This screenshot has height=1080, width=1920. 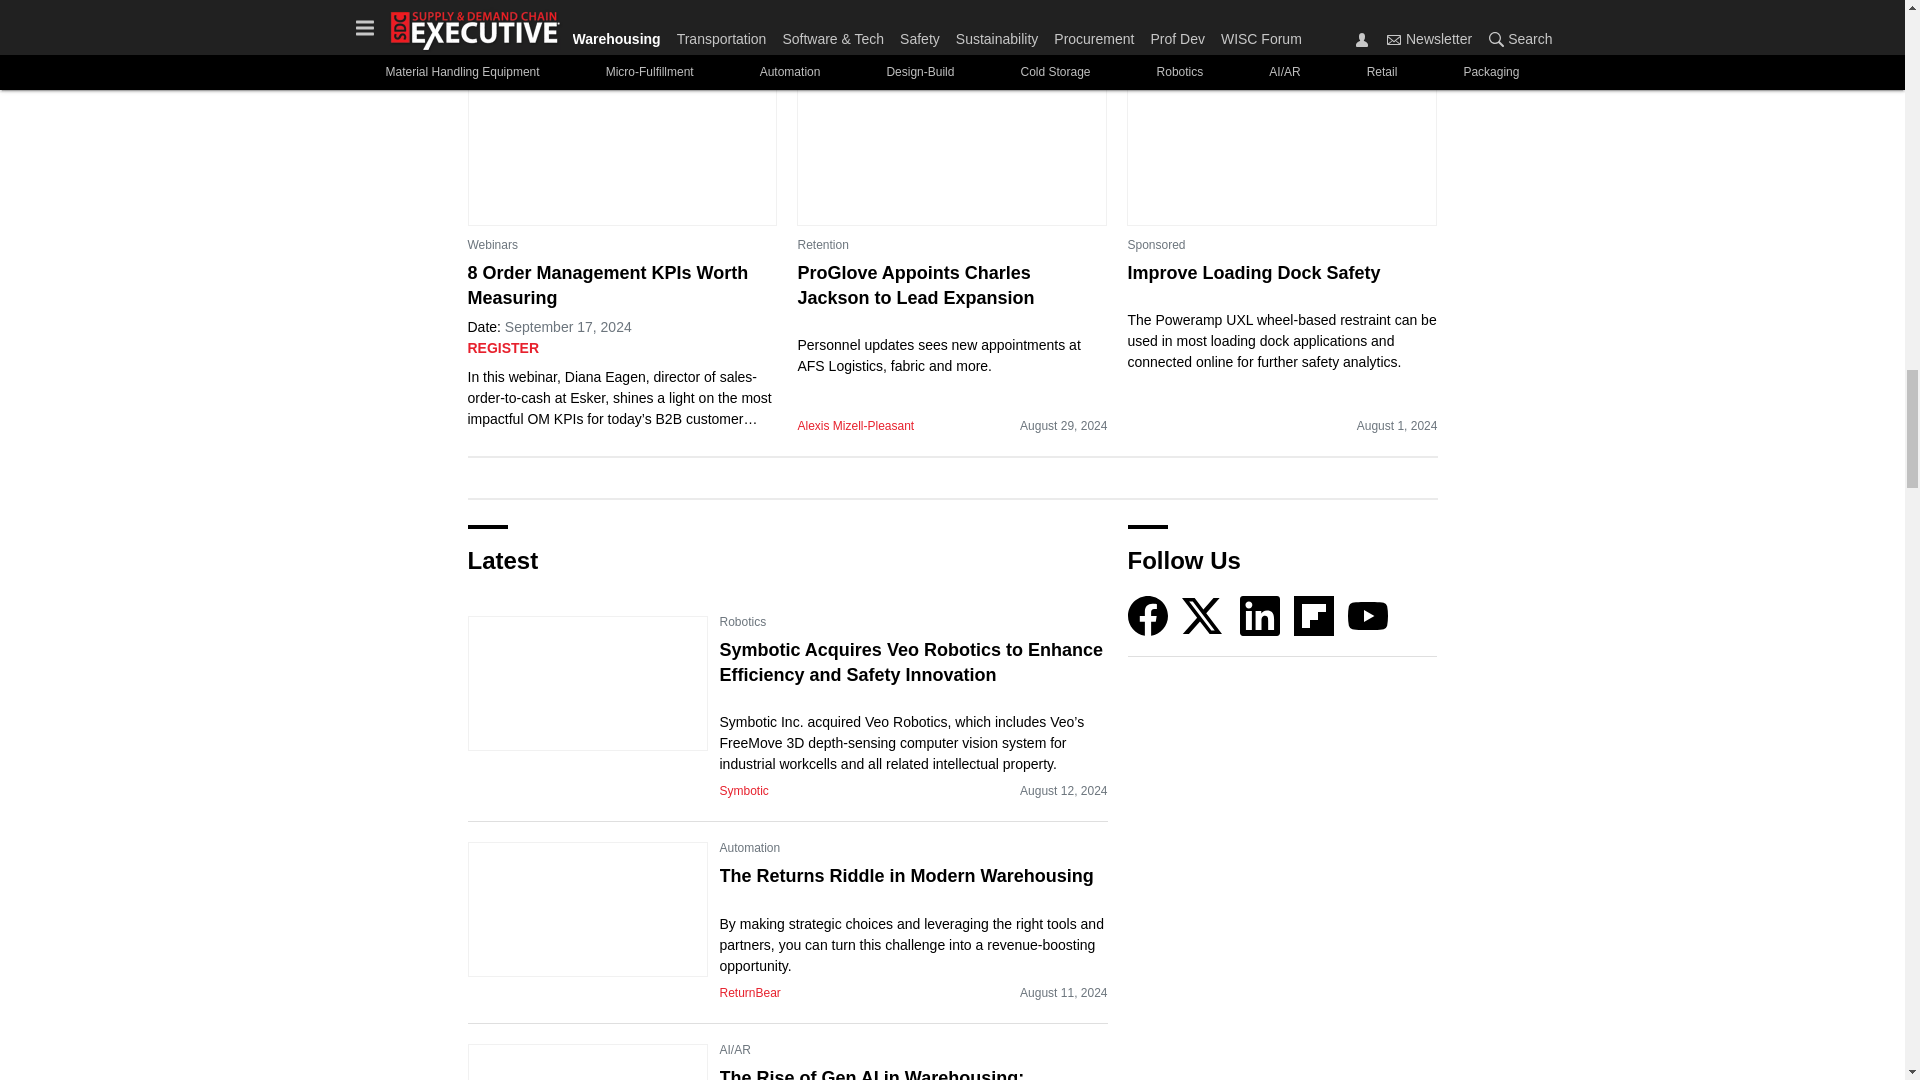 What do you see at coordinates (1202, 616) in the screenshot?
I see `Twitter X icon` at bounding box center [1202, 616].